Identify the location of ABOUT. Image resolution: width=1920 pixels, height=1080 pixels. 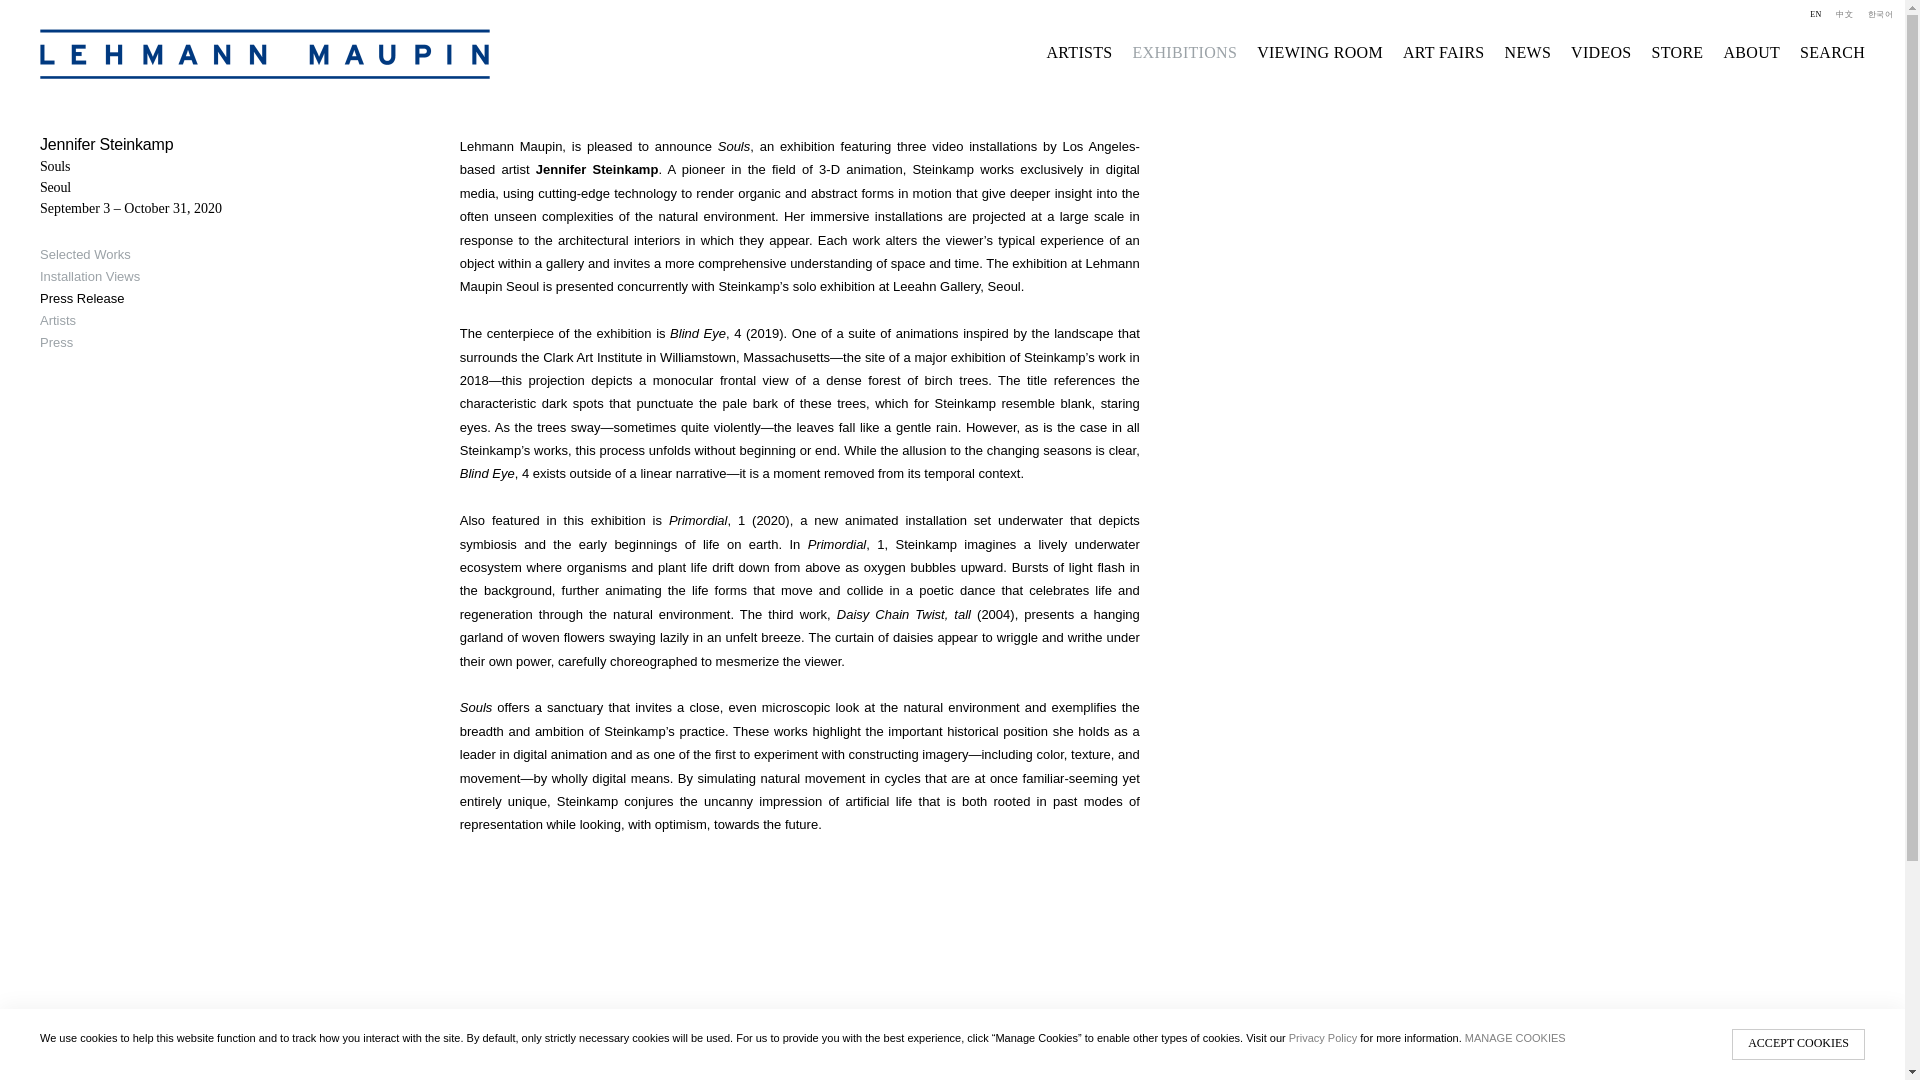
(1750, 52).